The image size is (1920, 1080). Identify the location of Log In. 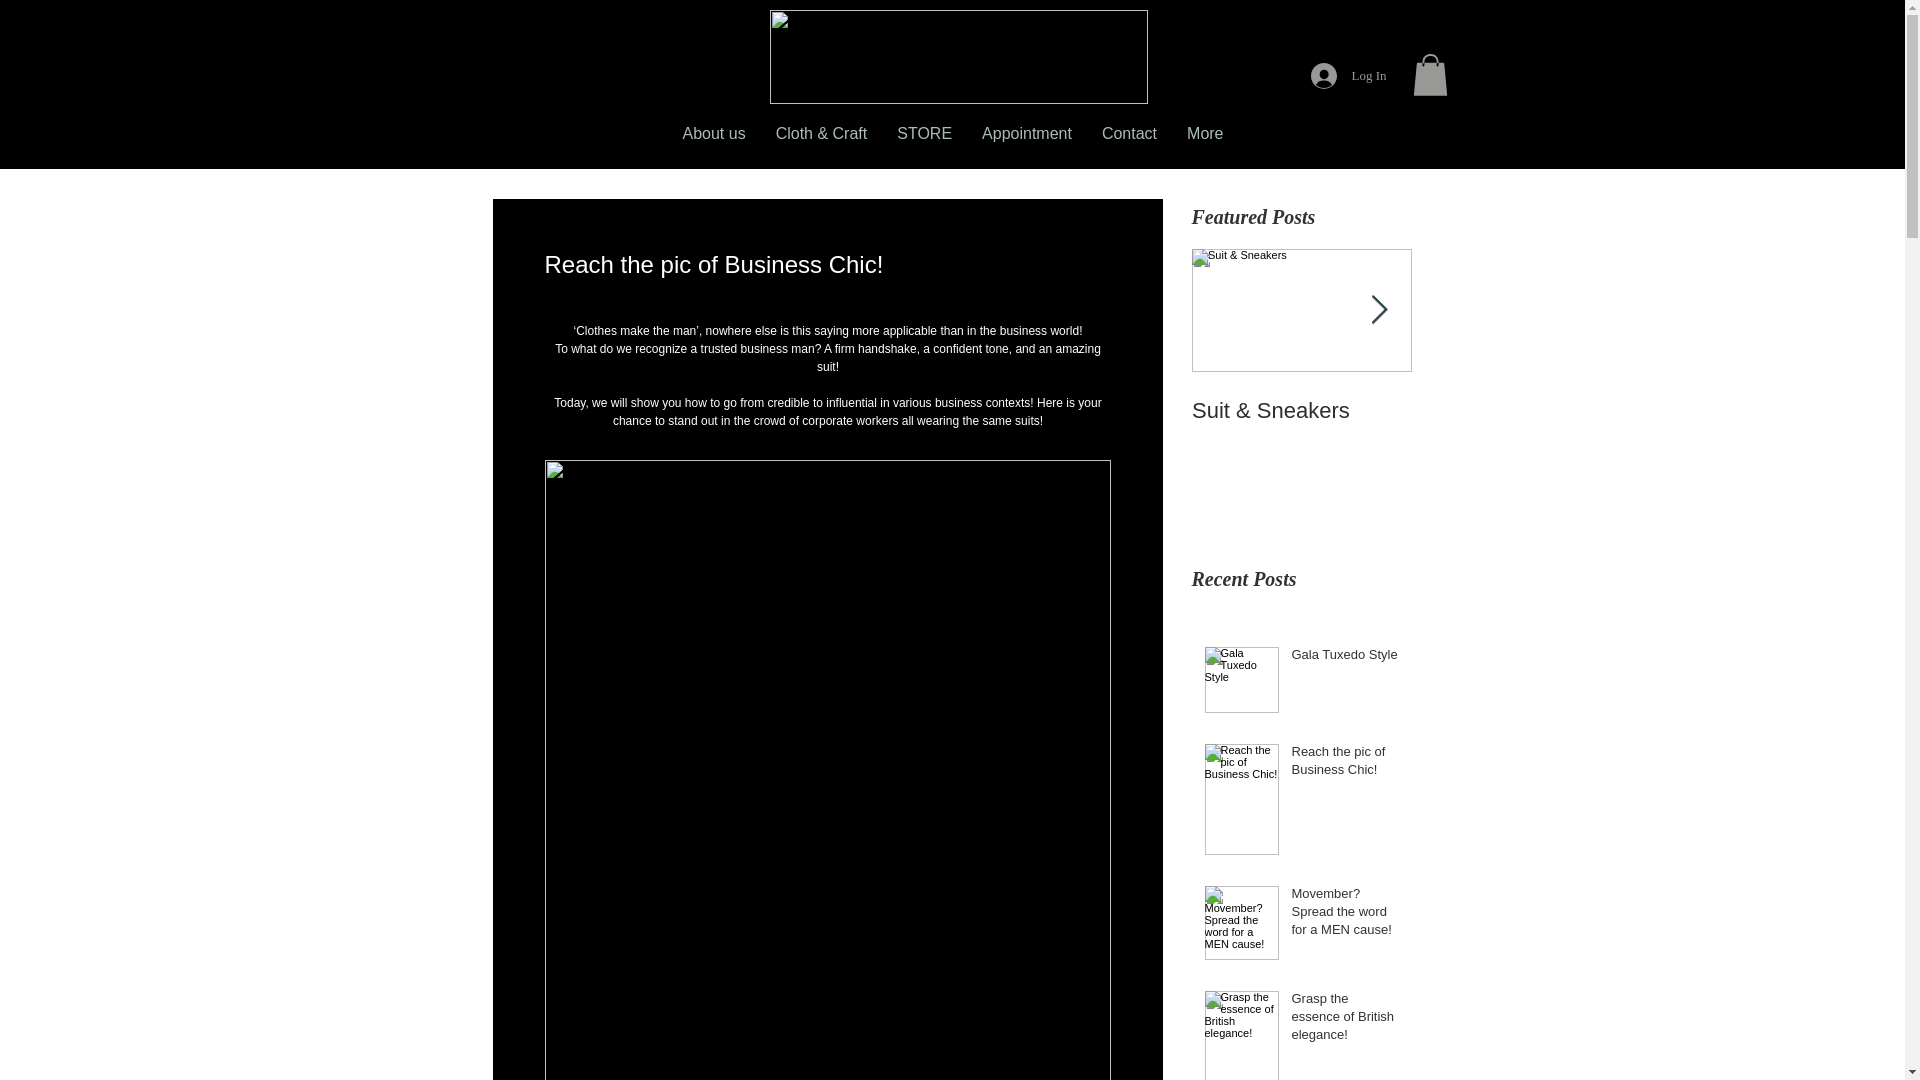
(1348, 76).